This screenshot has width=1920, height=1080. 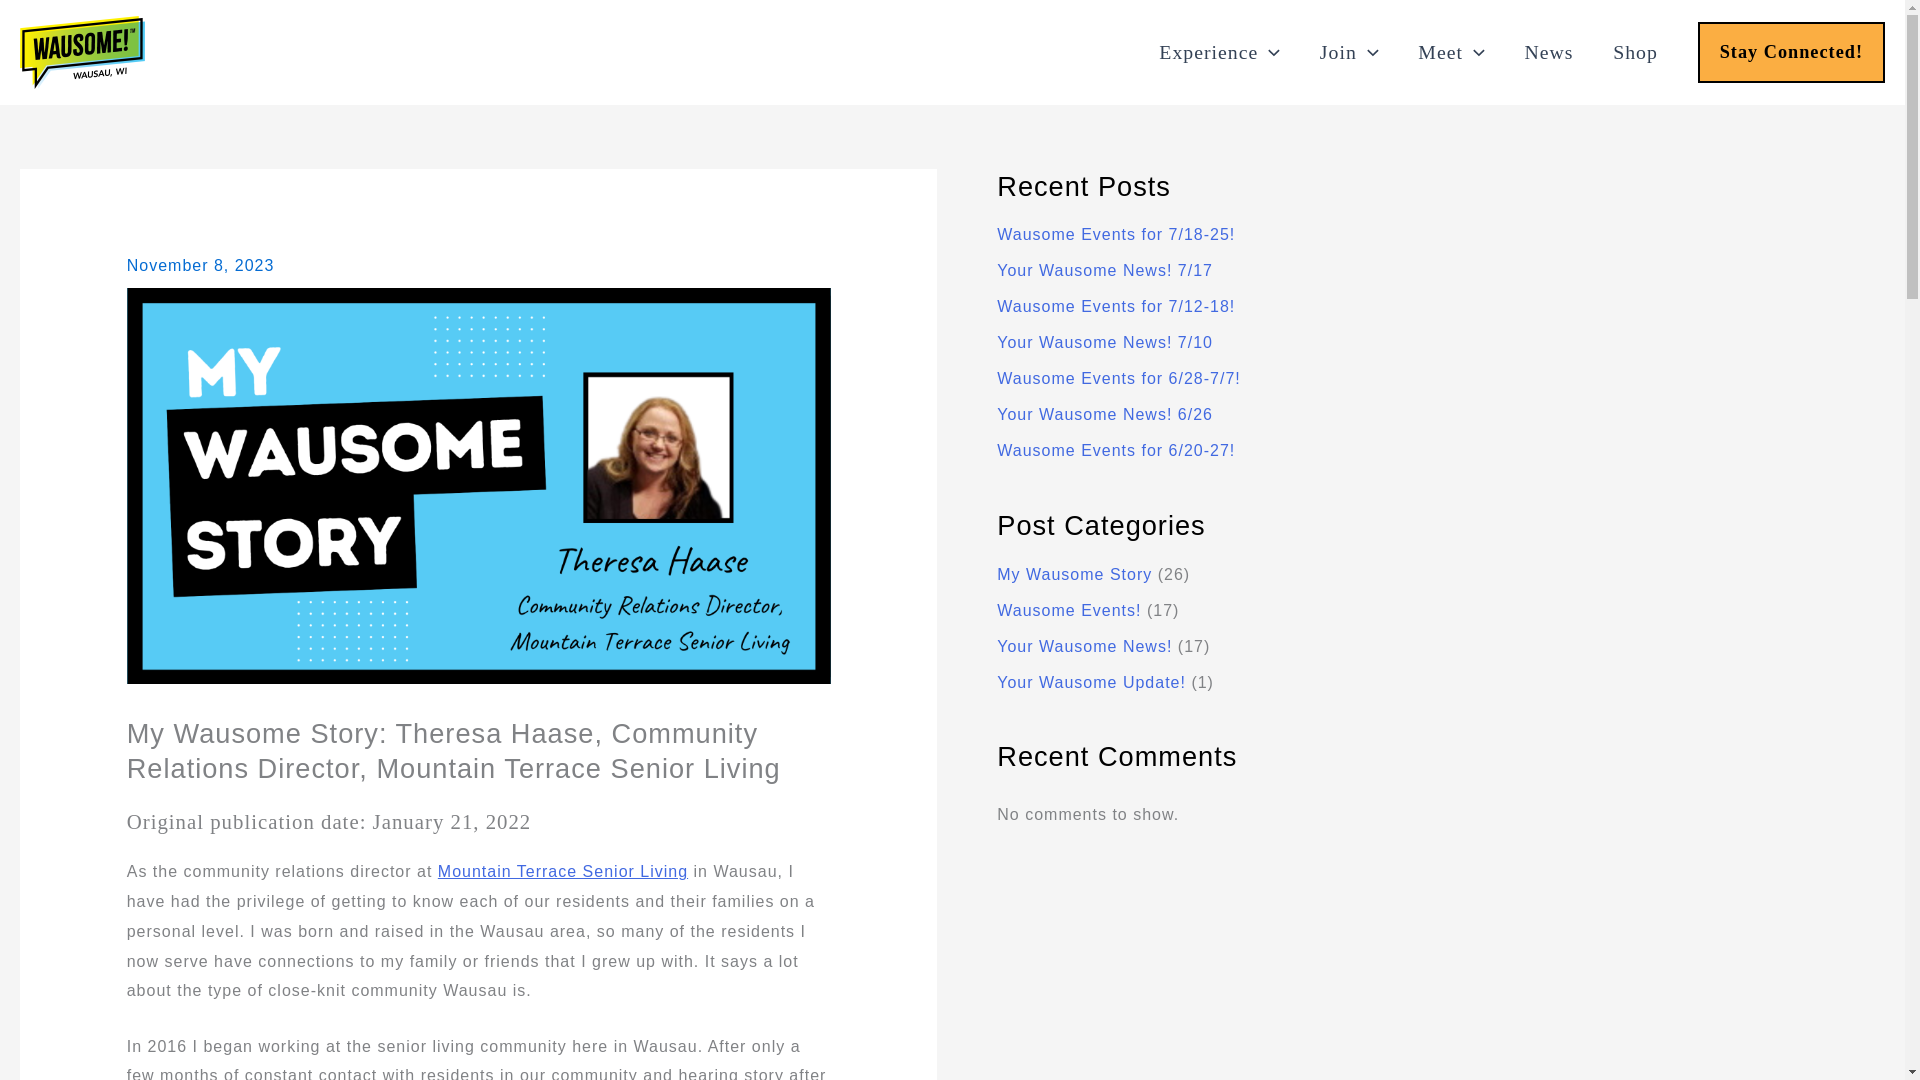 What do you see at coordinates (1450, 51) in the screenshot?
I see `Meet` at bounding box center [1450, 51].